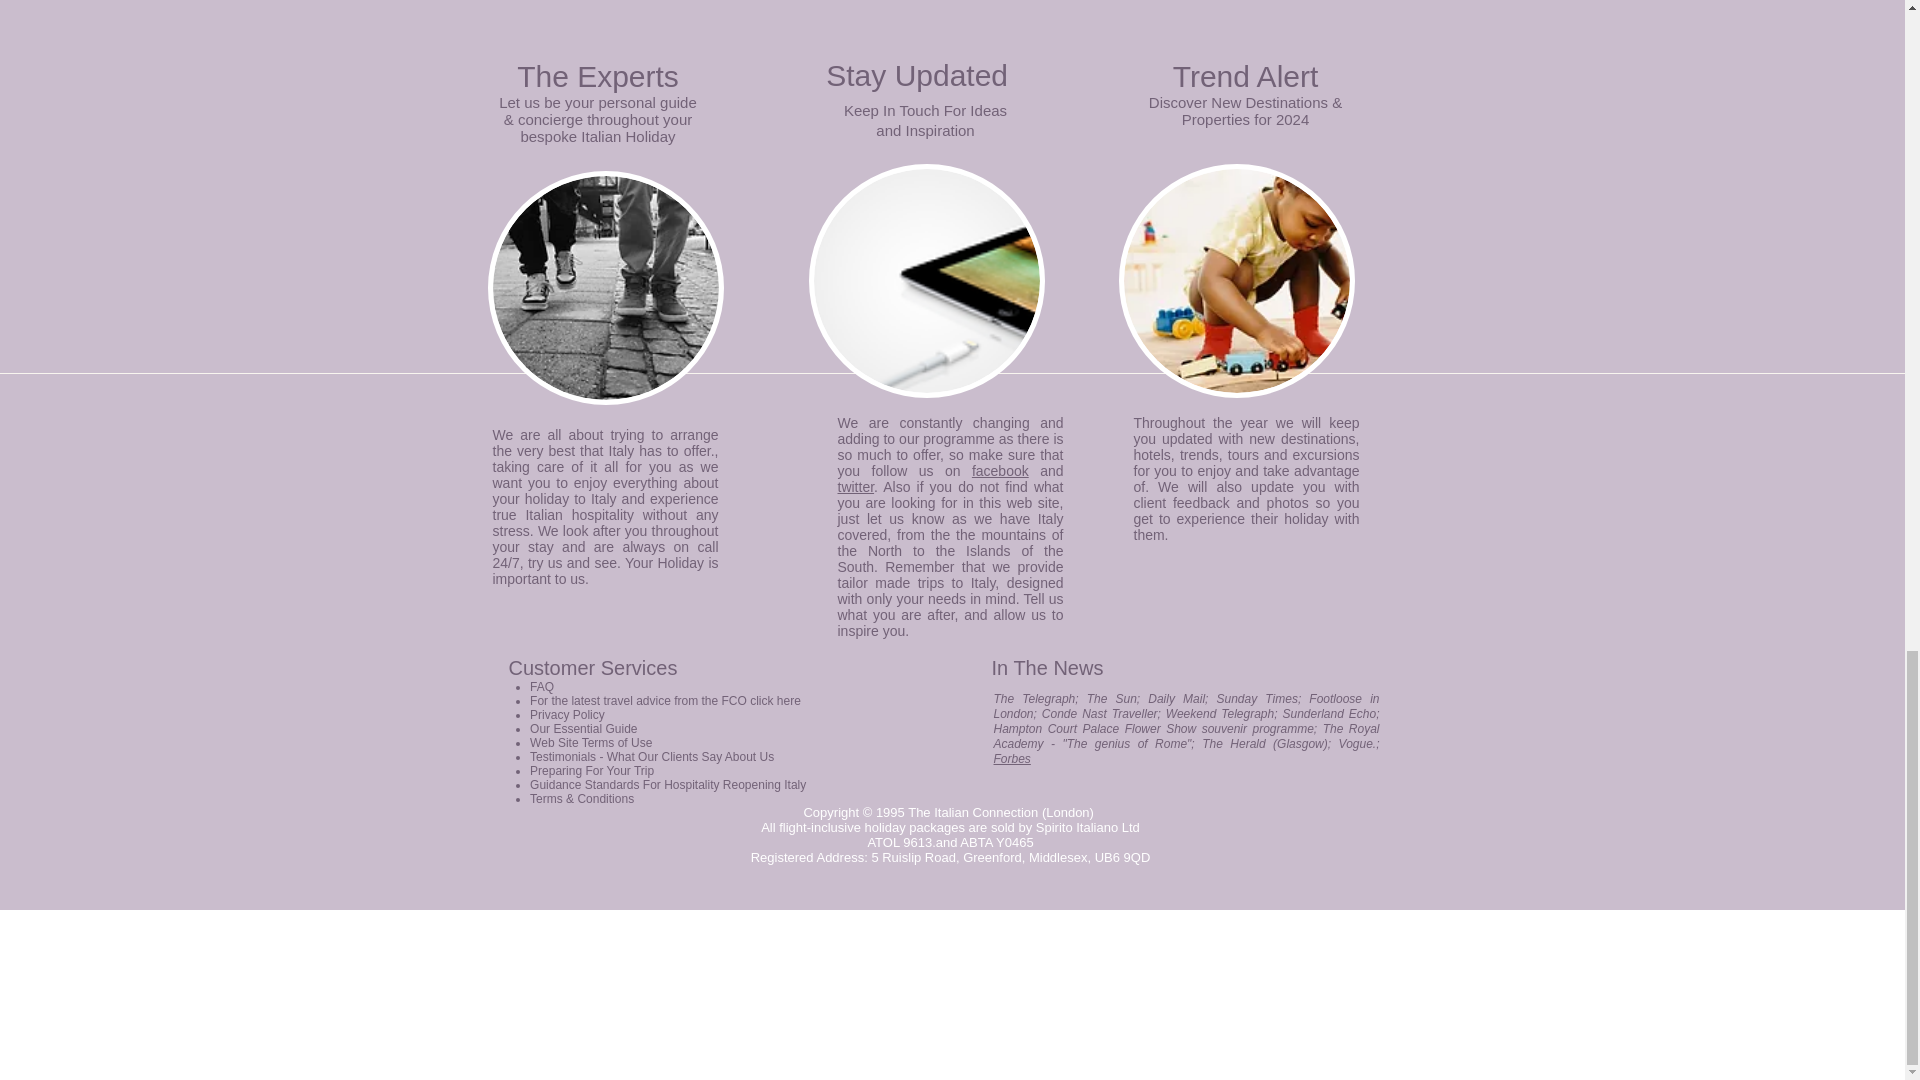 The width and height of the screenshot is (1920, 1080). I want to click on FAQ, so click(542, 687).